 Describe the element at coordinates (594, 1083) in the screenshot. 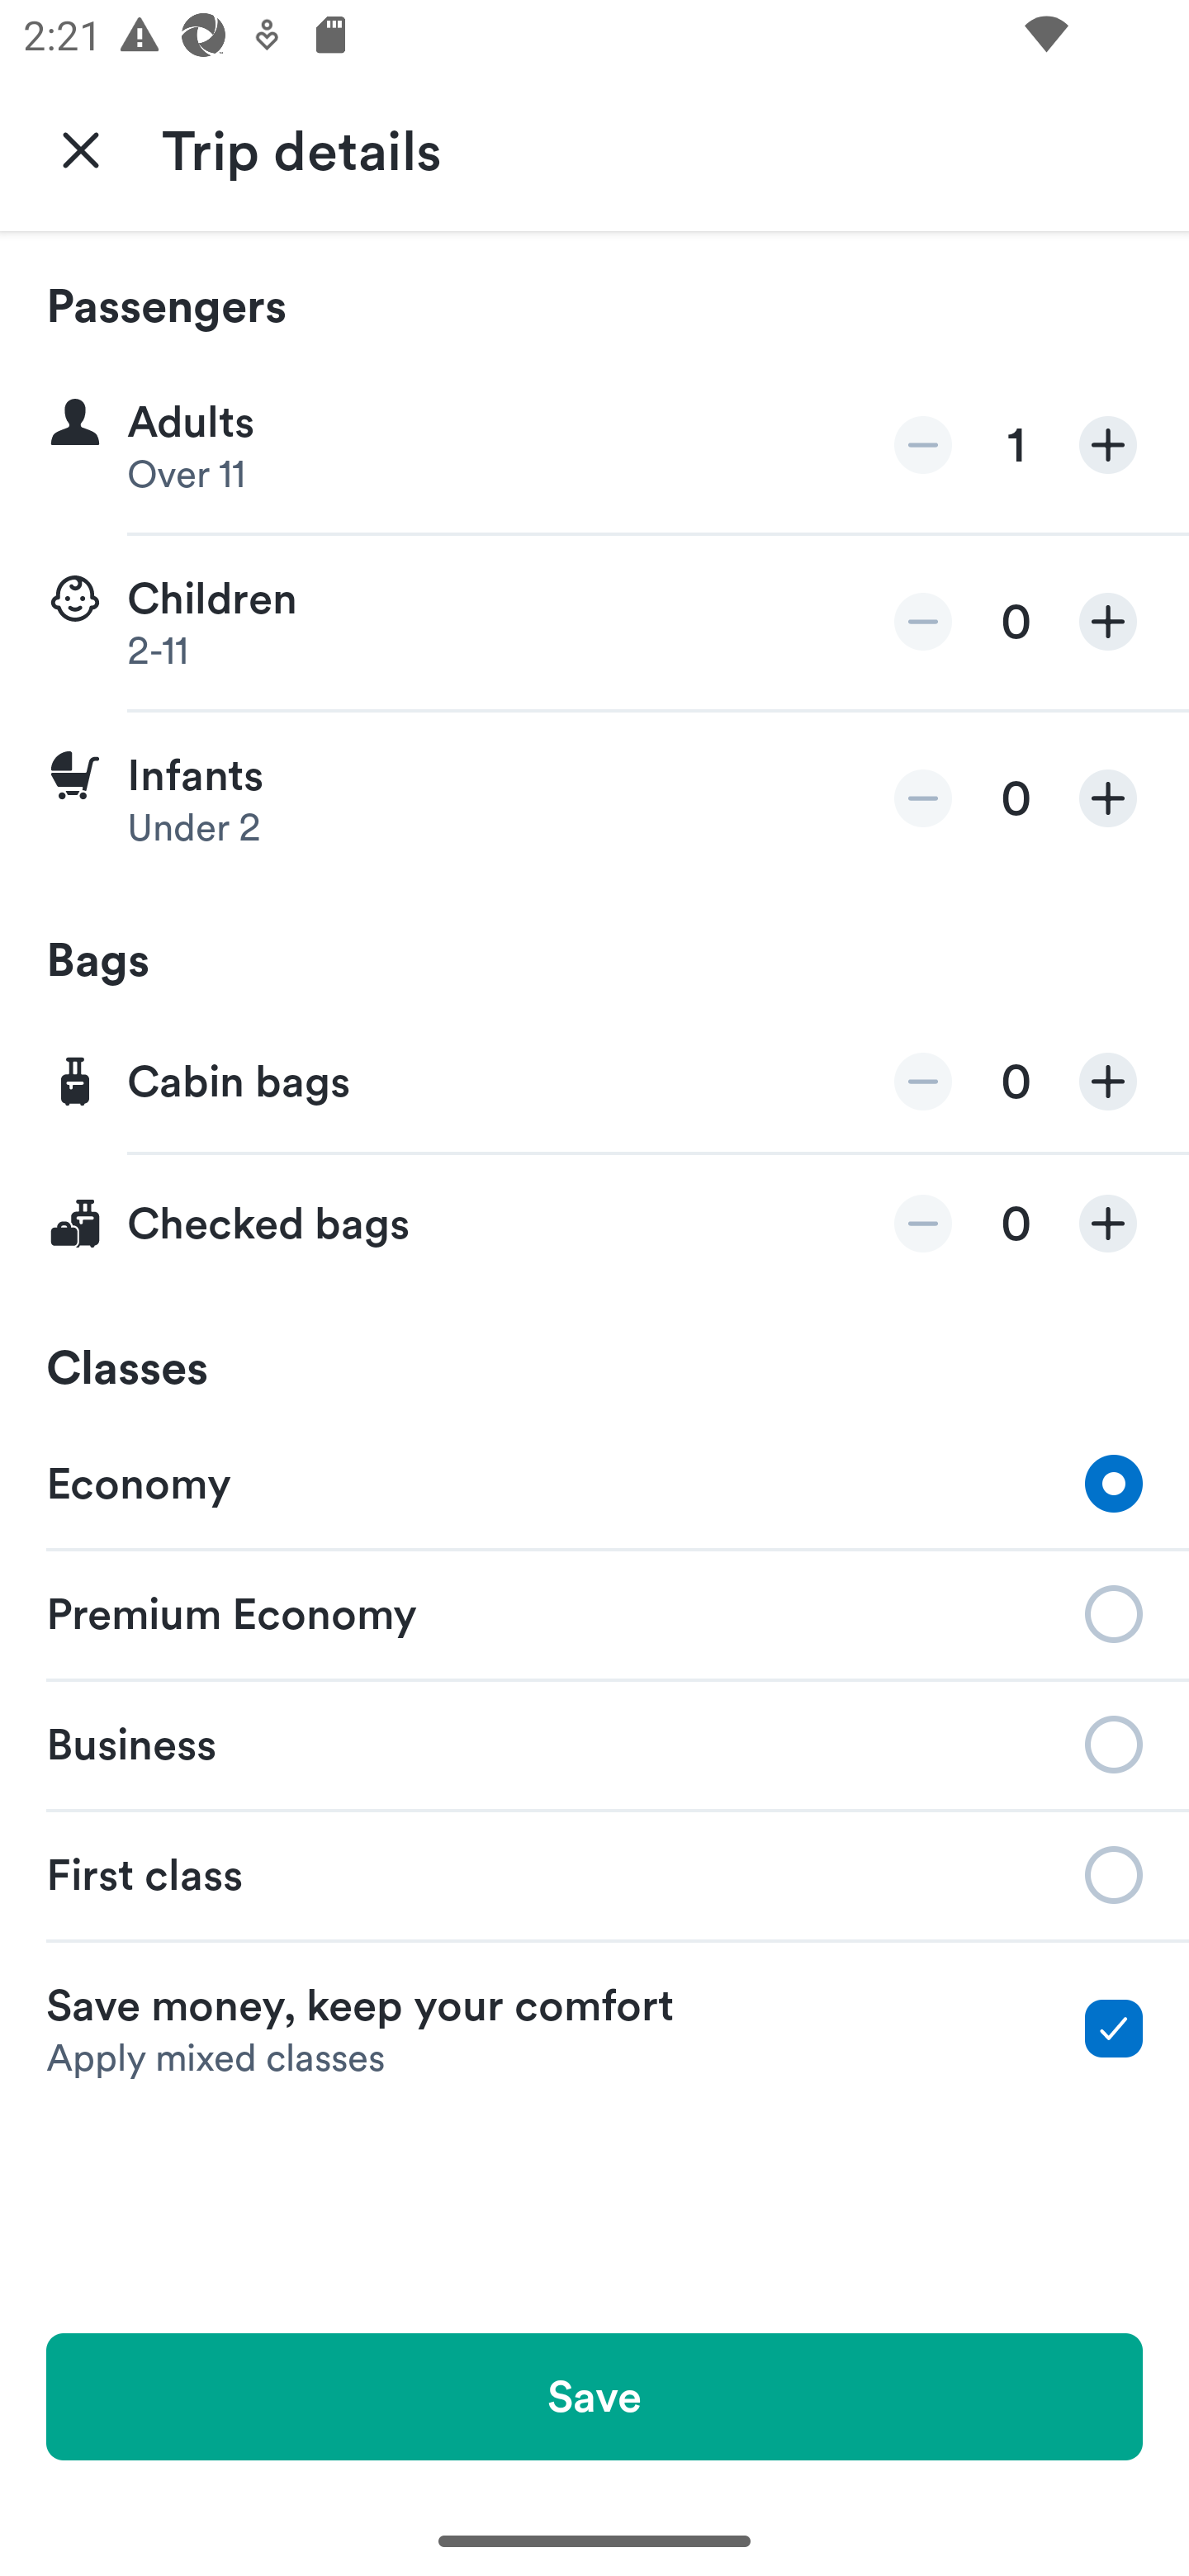

I see `Remove 0 Add Cabin bags` at that location.